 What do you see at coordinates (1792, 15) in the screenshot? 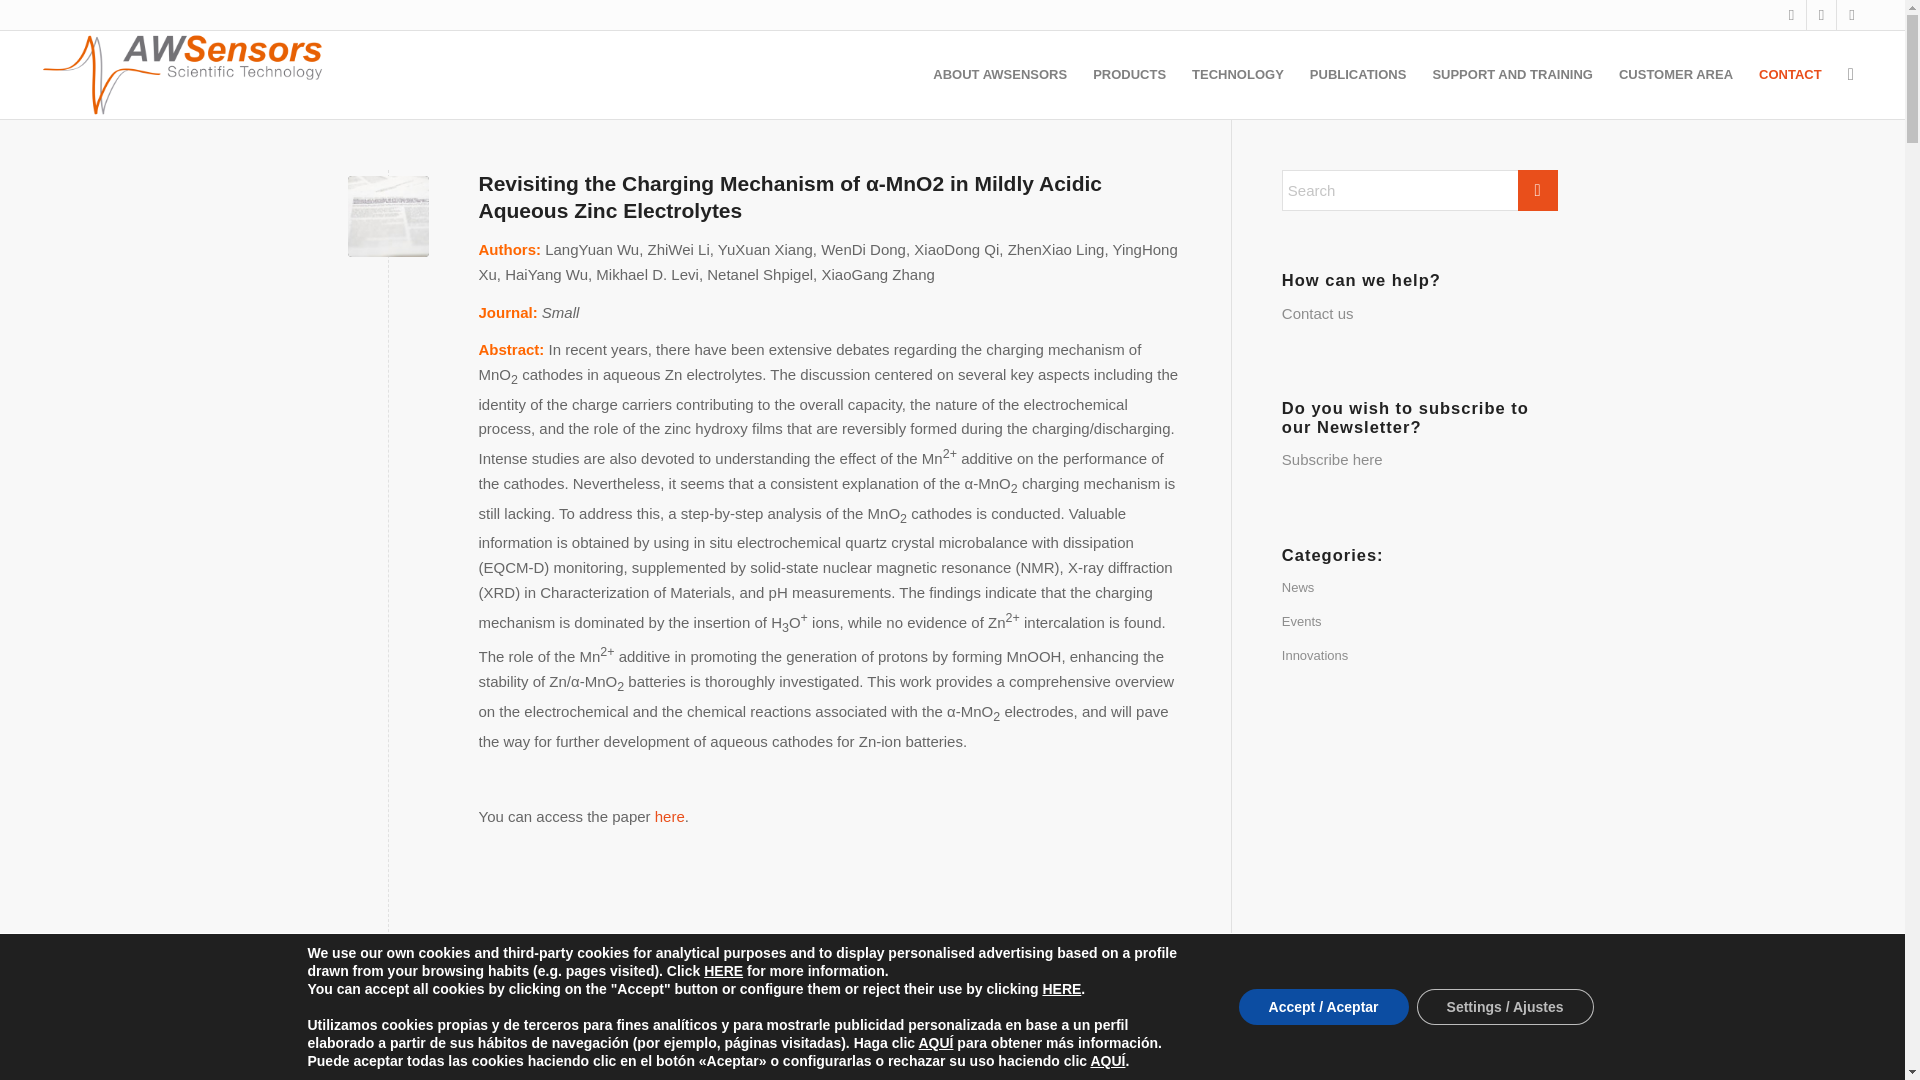
I see `LinkedIn` at bounding box center [1792, 15].